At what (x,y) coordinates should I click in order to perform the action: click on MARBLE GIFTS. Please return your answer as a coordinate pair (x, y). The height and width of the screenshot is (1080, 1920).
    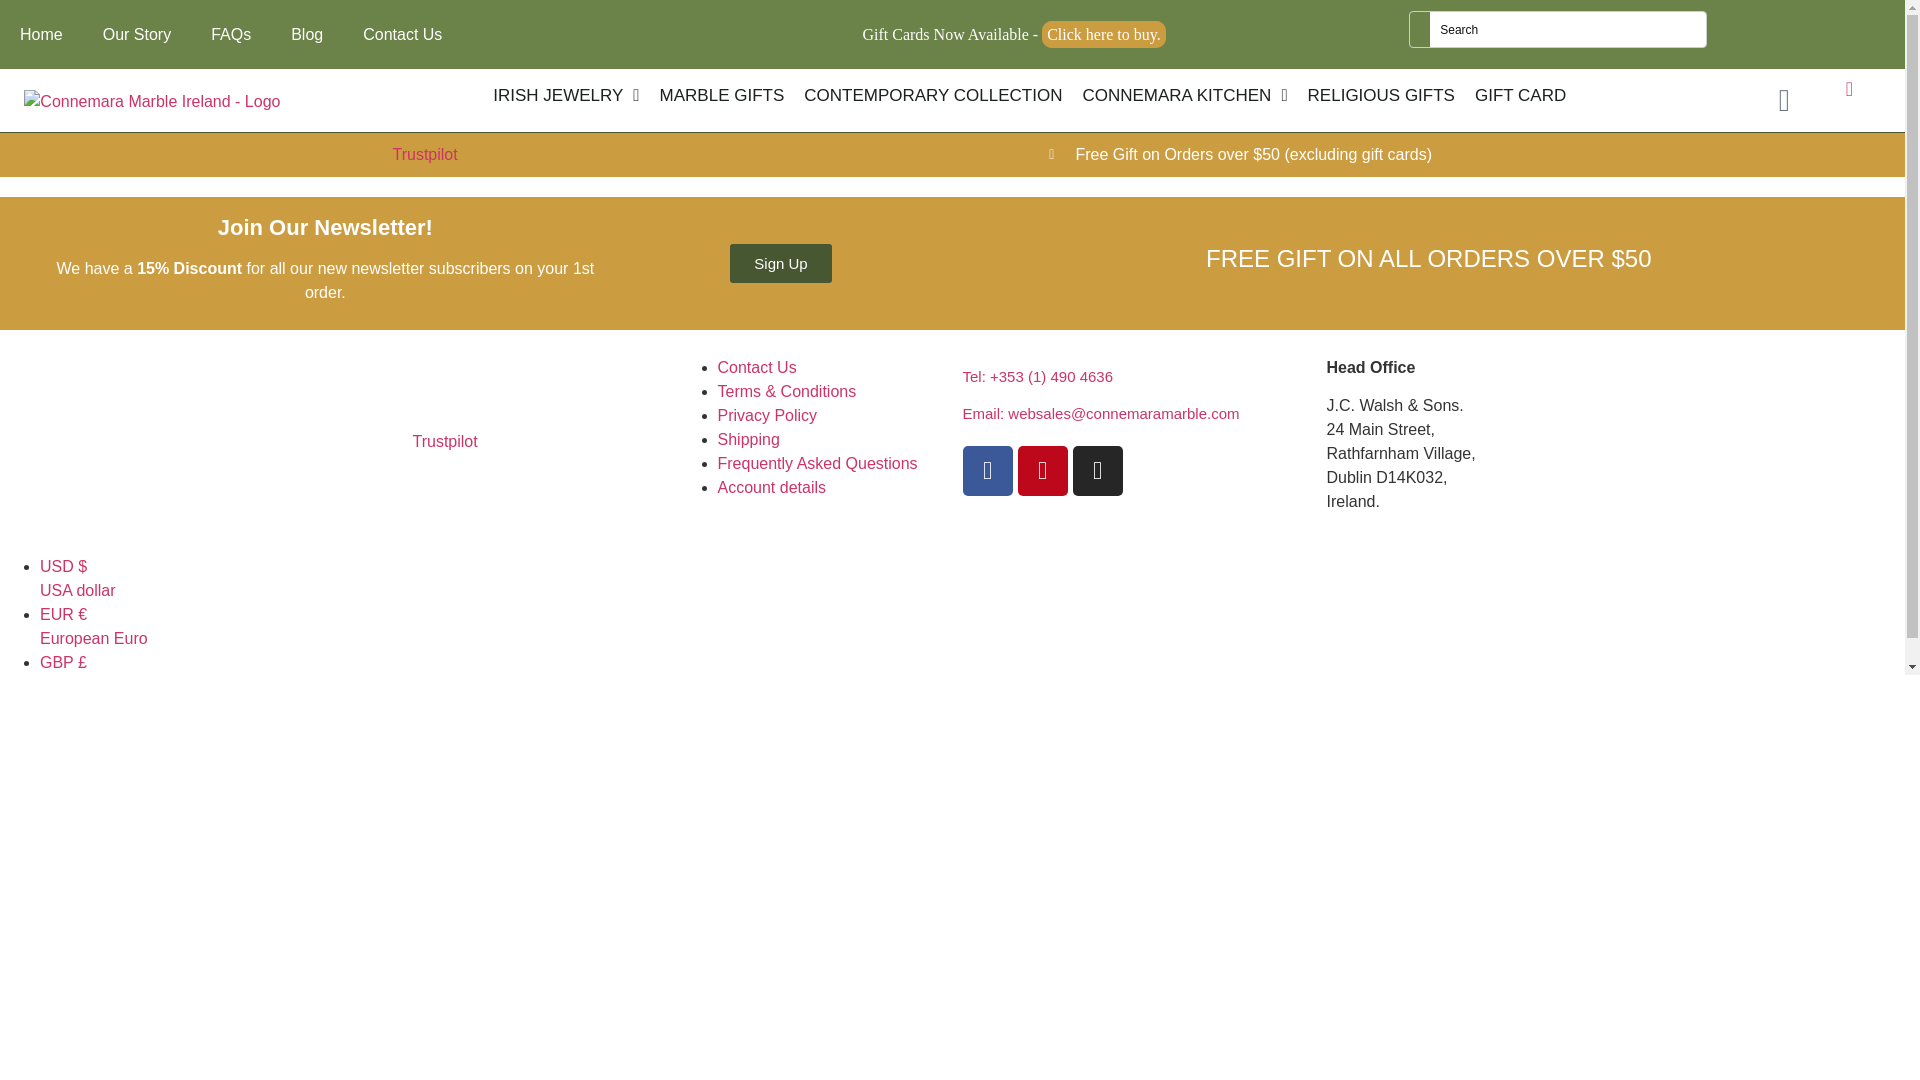
    Looking at the image, I should click on (722, 96).